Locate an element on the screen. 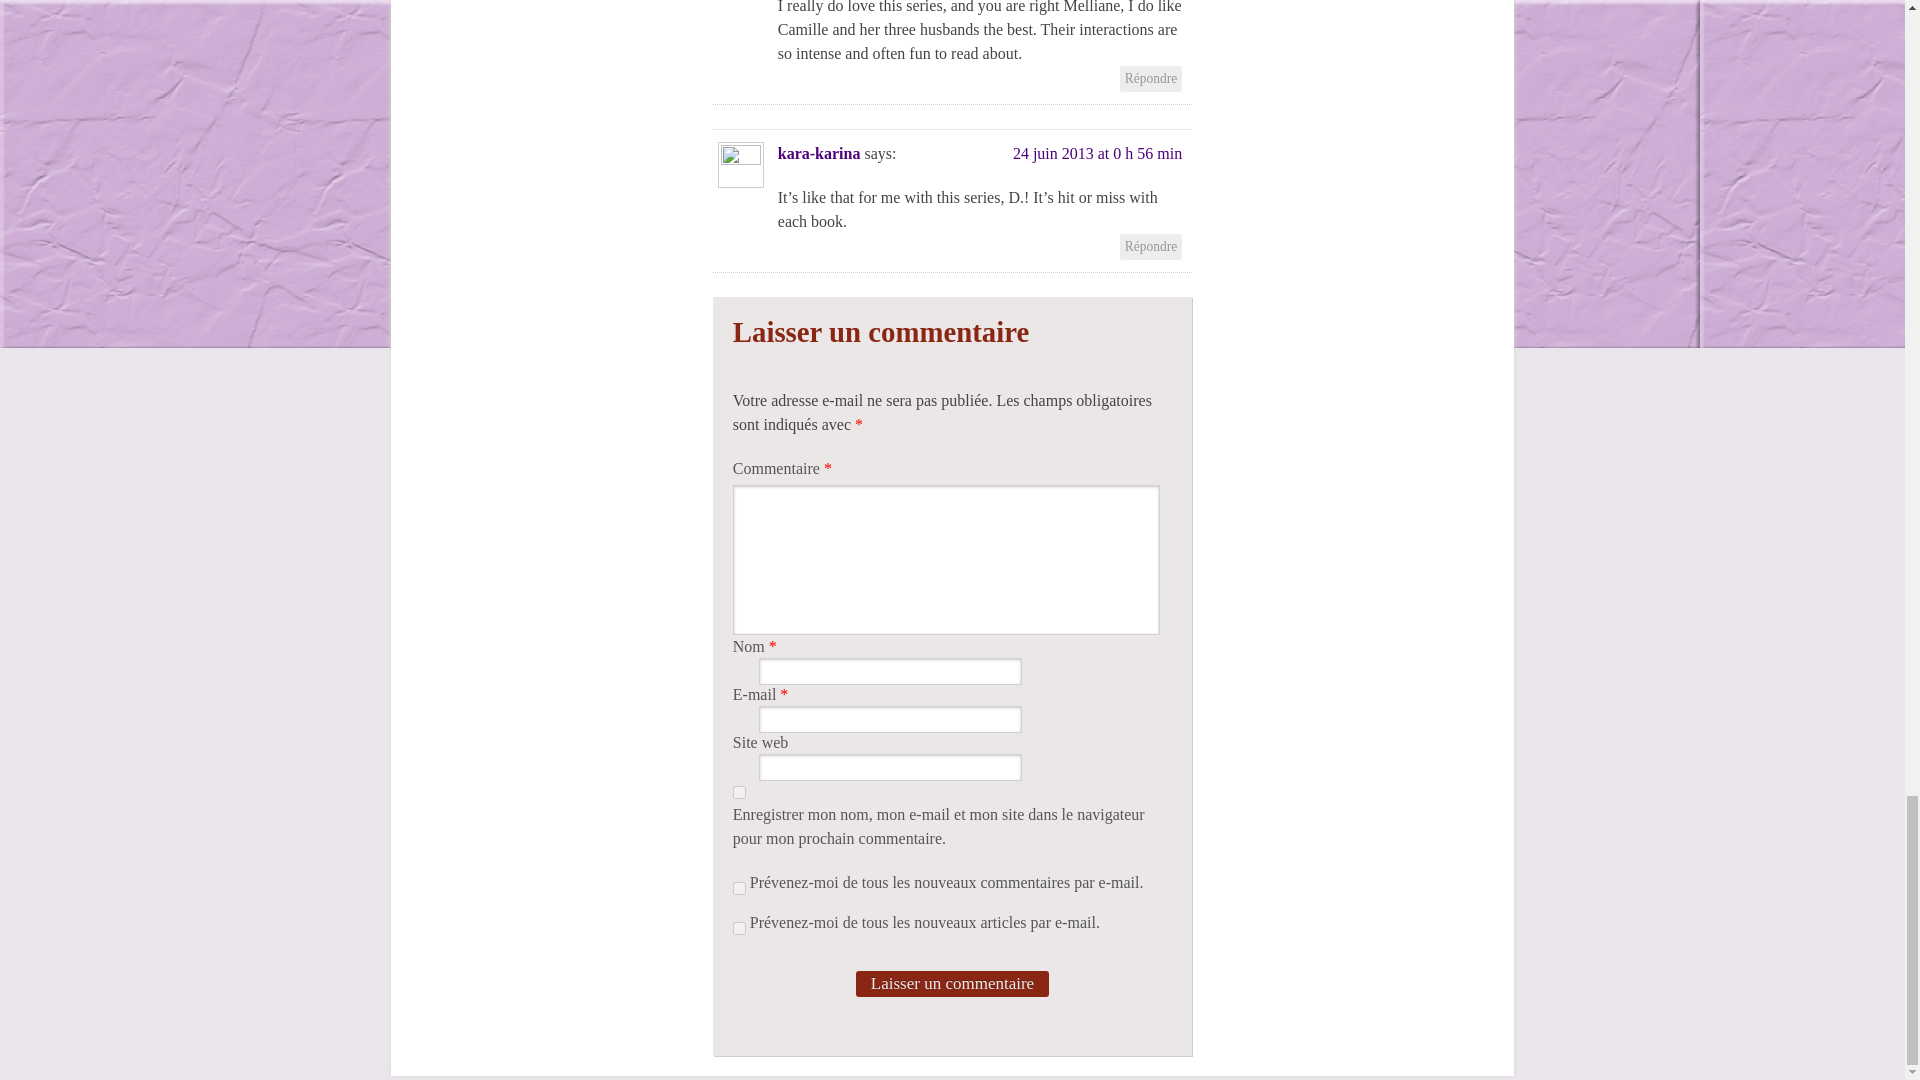 The width and height of the screenshot is (1920, 1080). subscribe is located at coordinates (740, 888).